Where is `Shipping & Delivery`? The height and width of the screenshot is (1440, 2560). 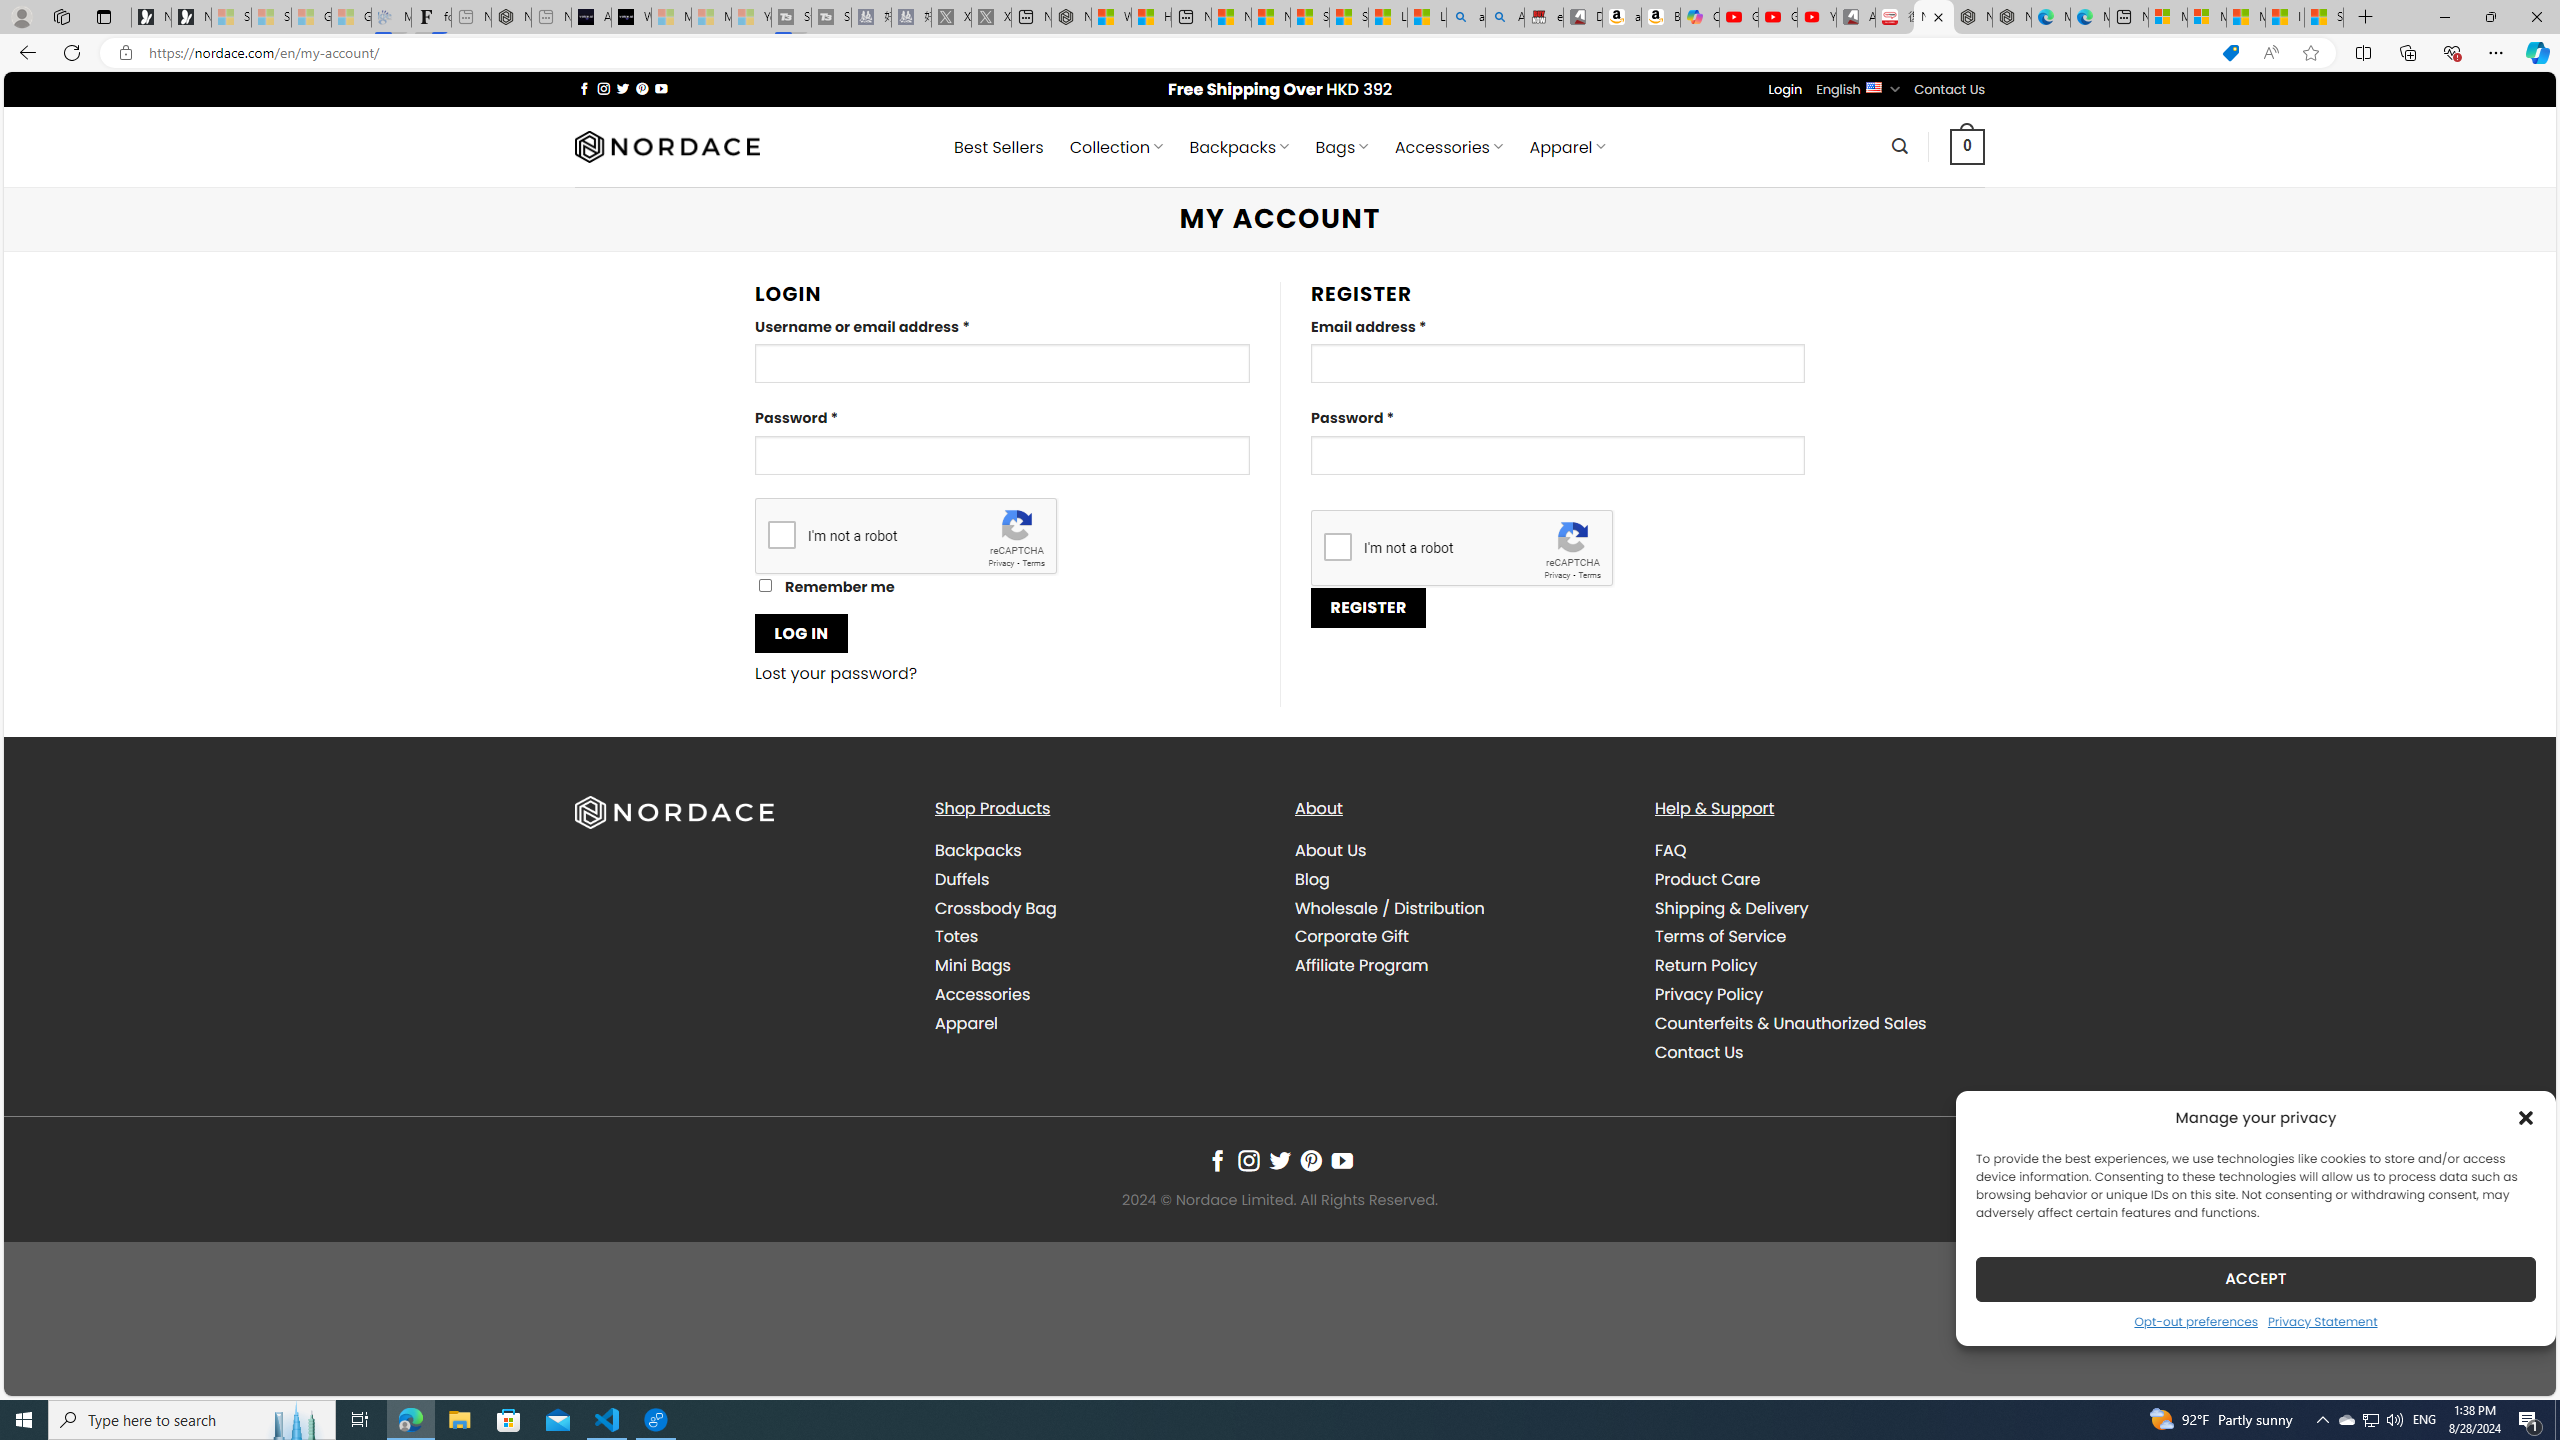
Shipping & Delivery is located at coordinates (1731, 908).